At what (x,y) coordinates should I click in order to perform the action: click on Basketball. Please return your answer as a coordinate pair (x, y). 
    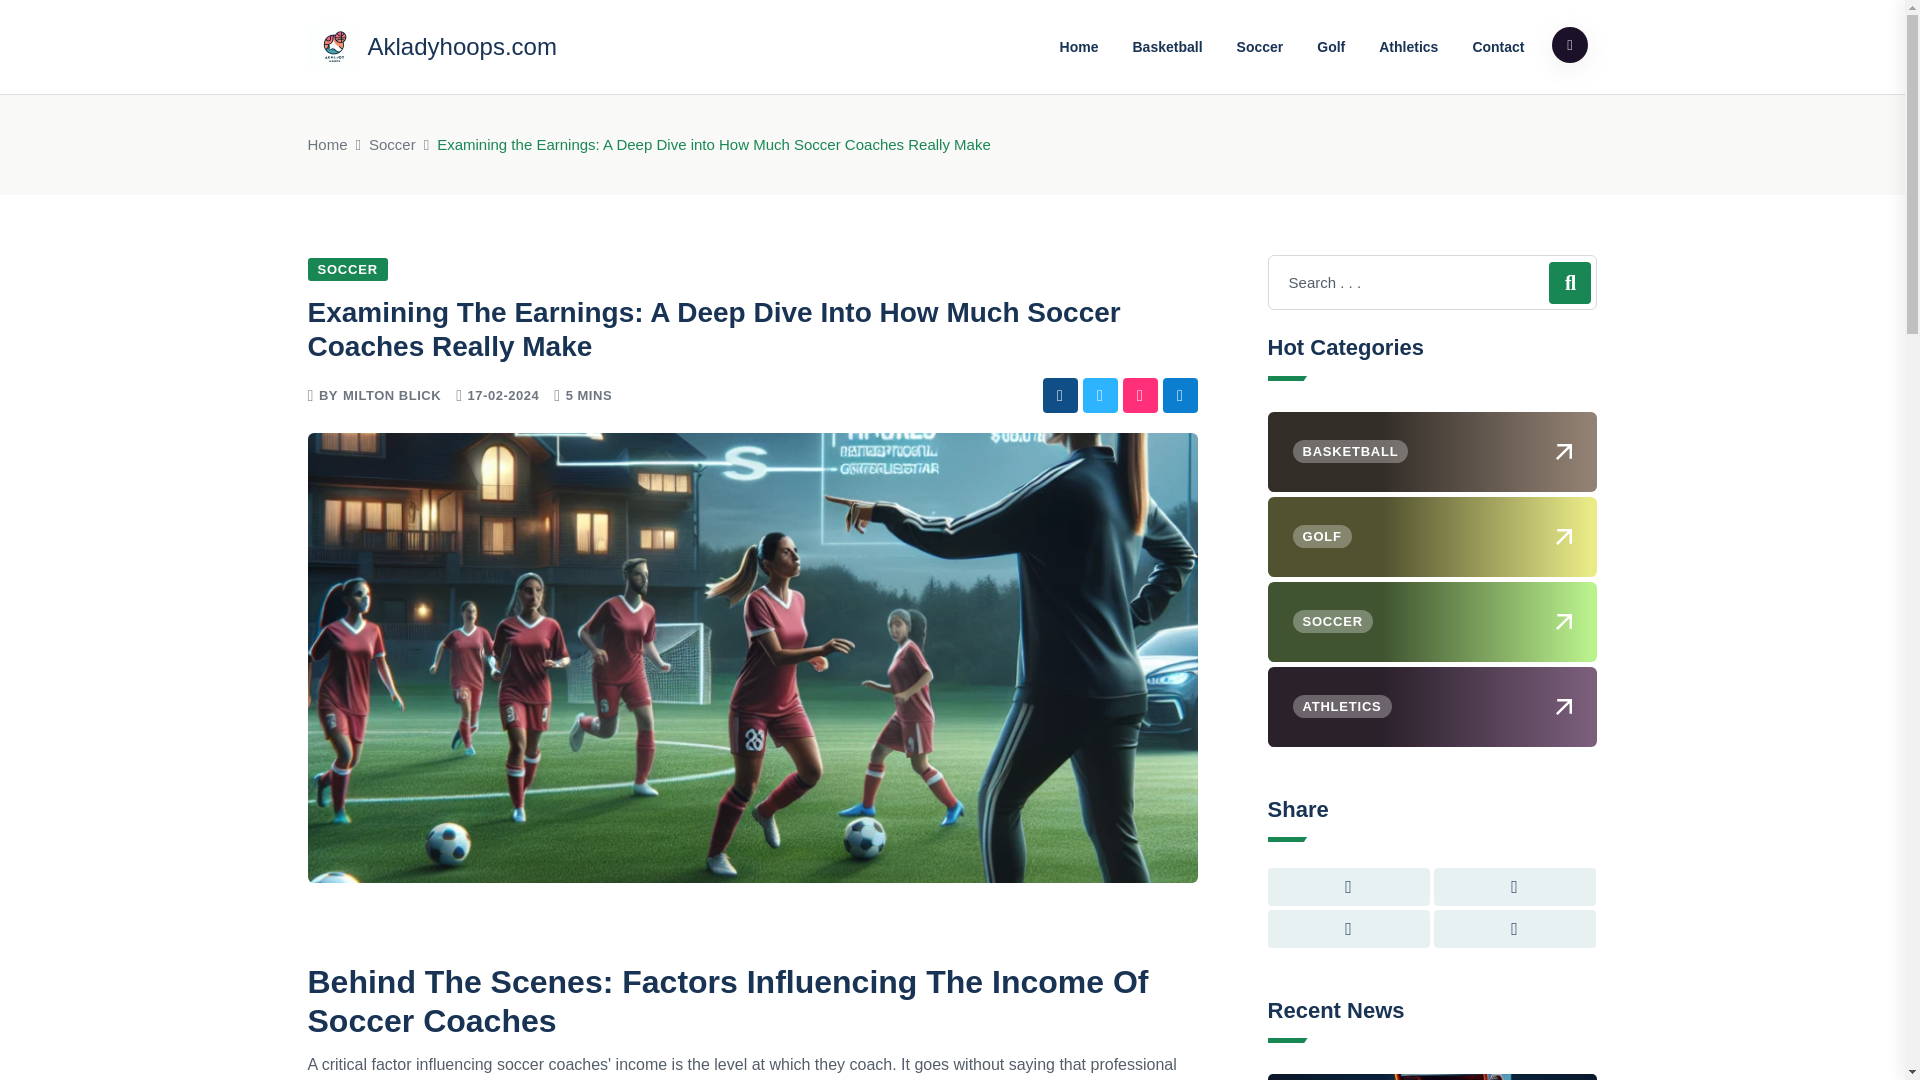
    Looking at the image, I should click on (1167, 46).